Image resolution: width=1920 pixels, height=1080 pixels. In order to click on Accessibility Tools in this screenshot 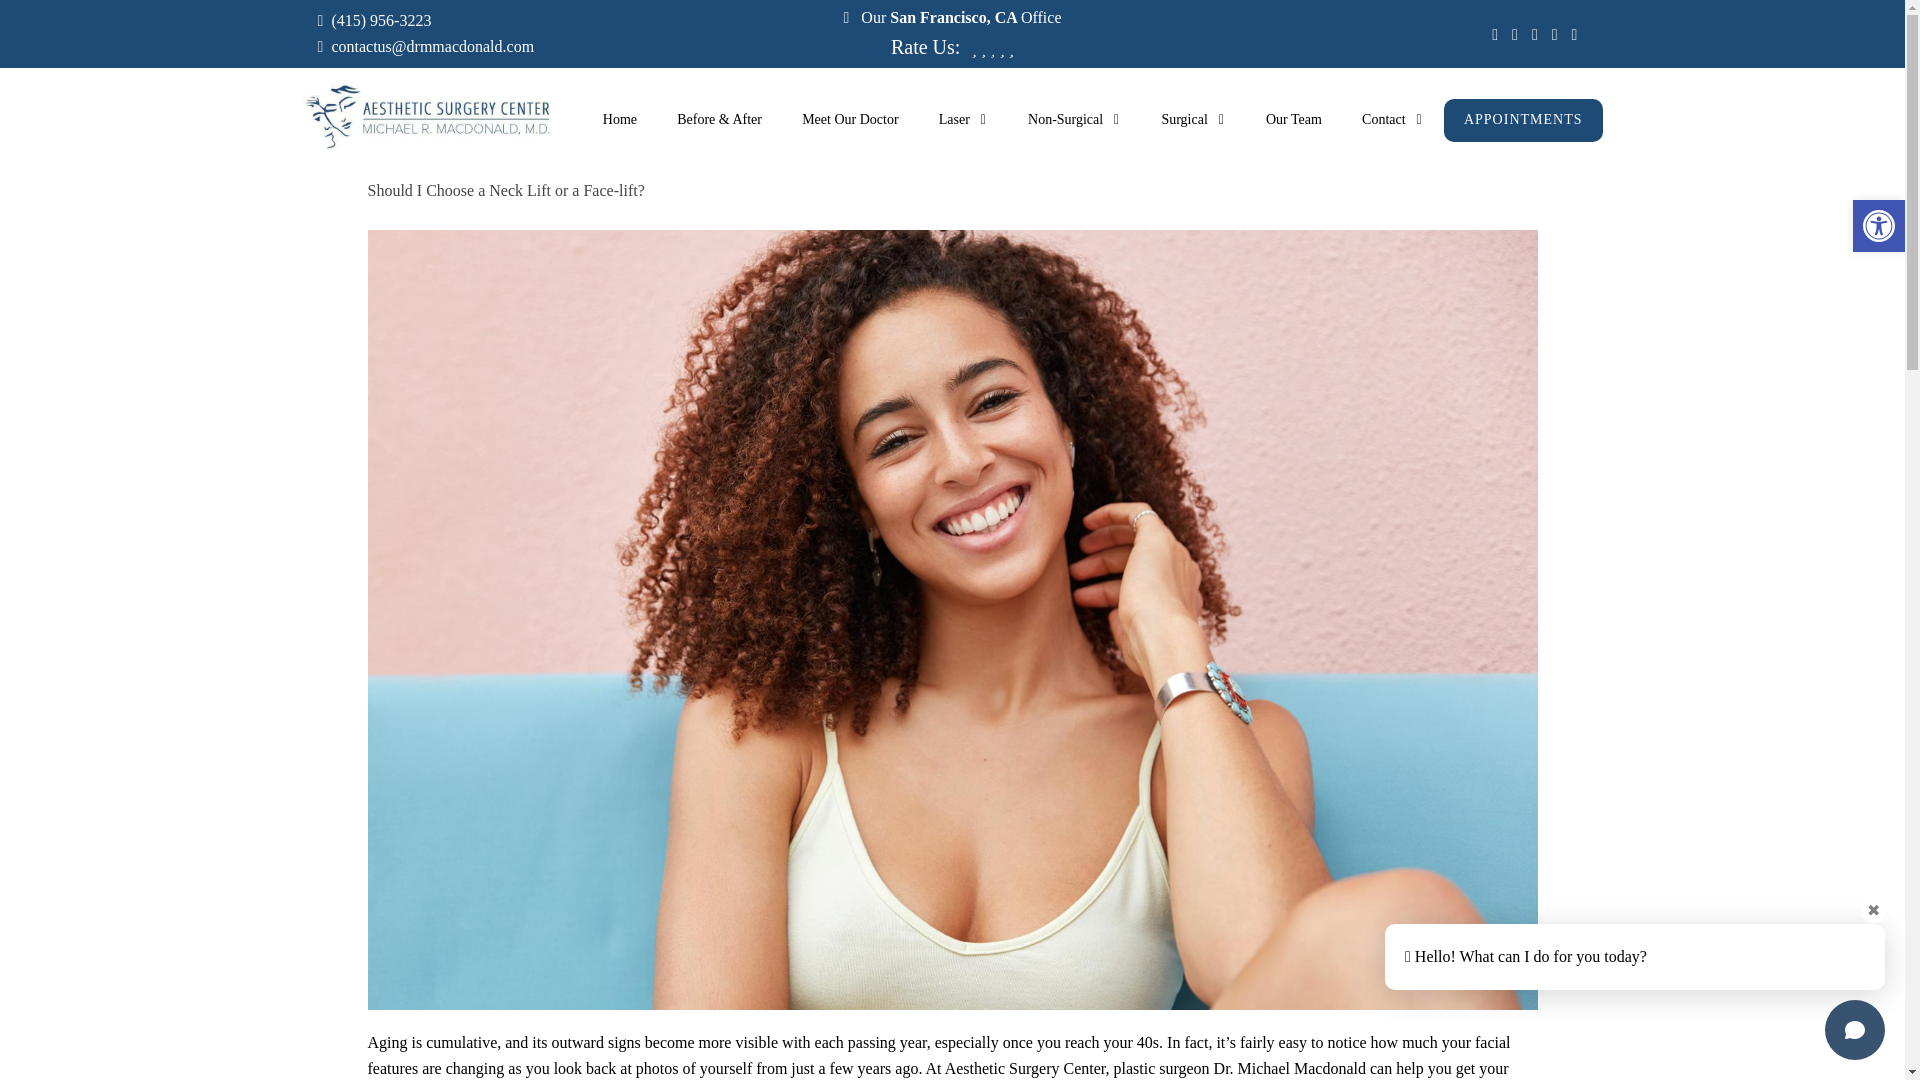, I will do `click(1878, 225)`.